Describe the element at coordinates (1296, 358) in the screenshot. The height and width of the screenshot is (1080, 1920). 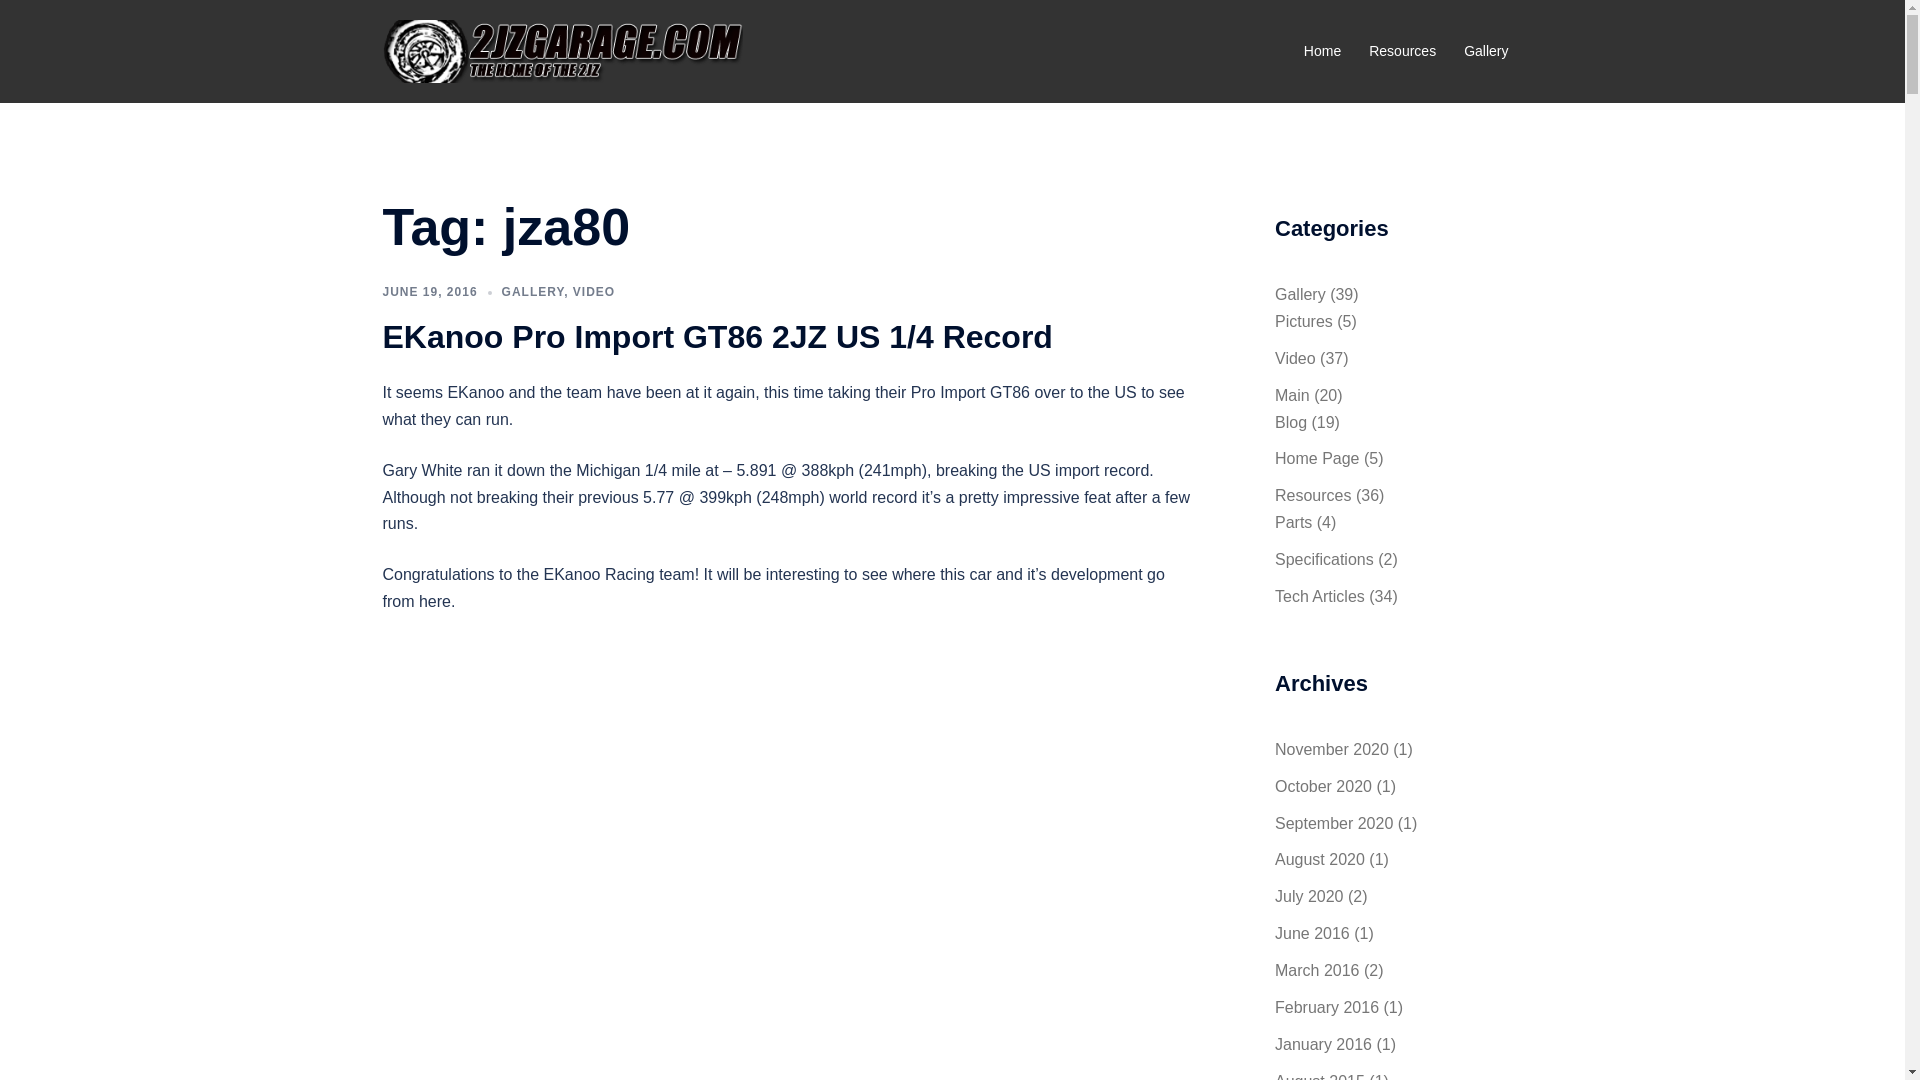
I see `Video` at that location.